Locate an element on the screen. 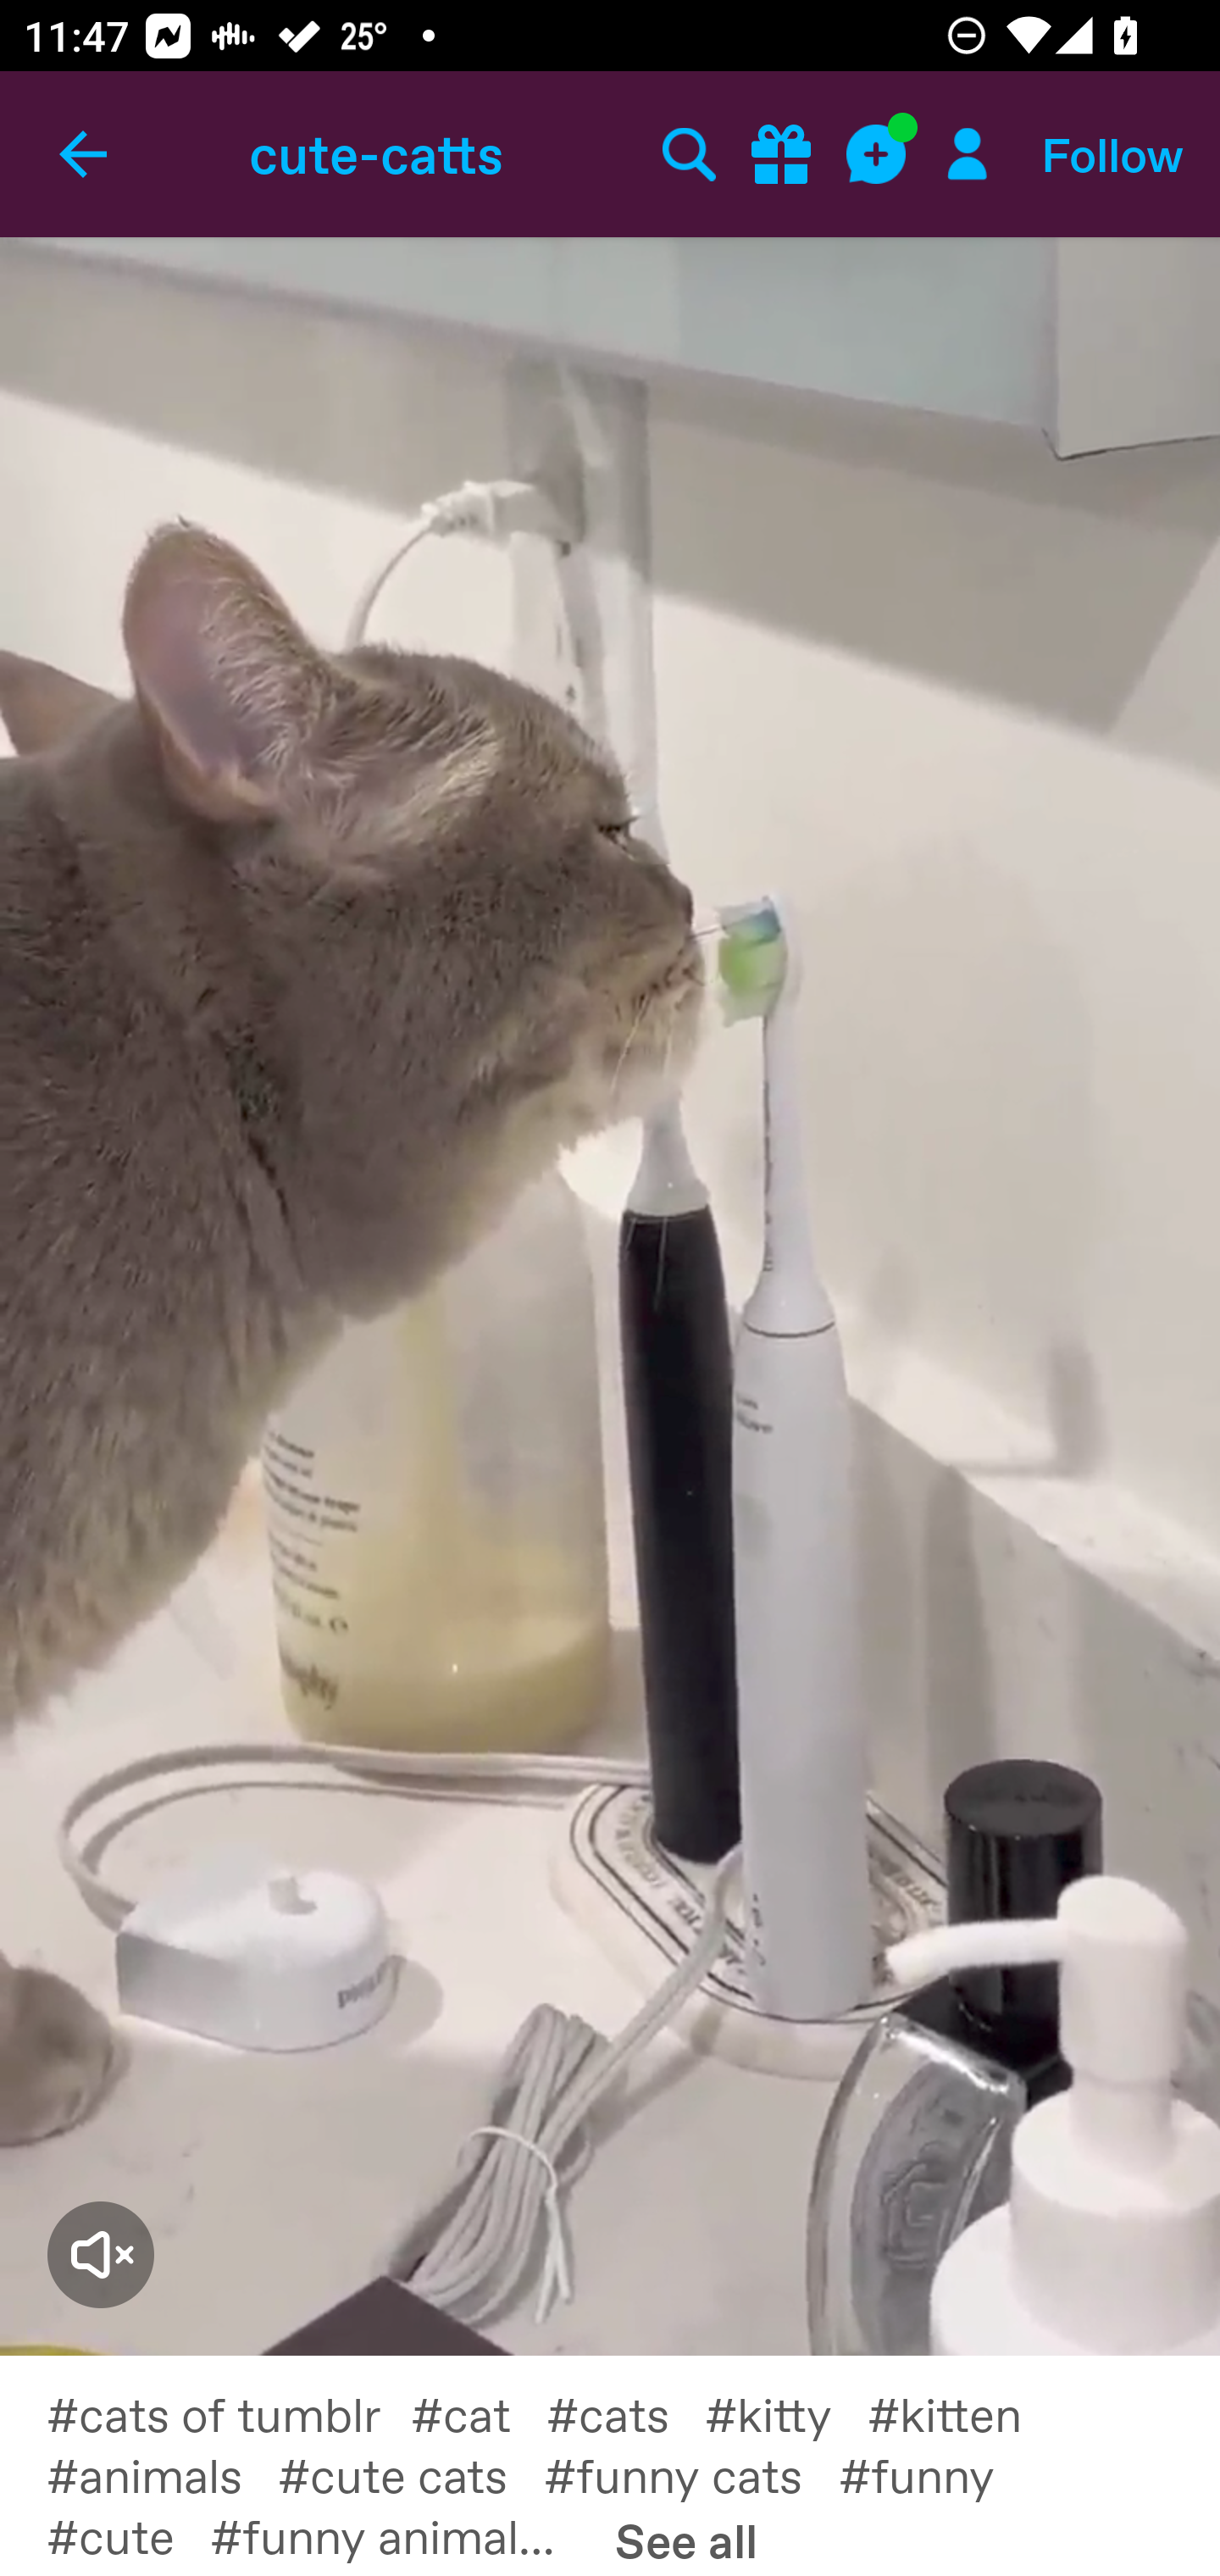 This screenshot has width=1220, height=2576. Messages is located at coordinates (879, 154).